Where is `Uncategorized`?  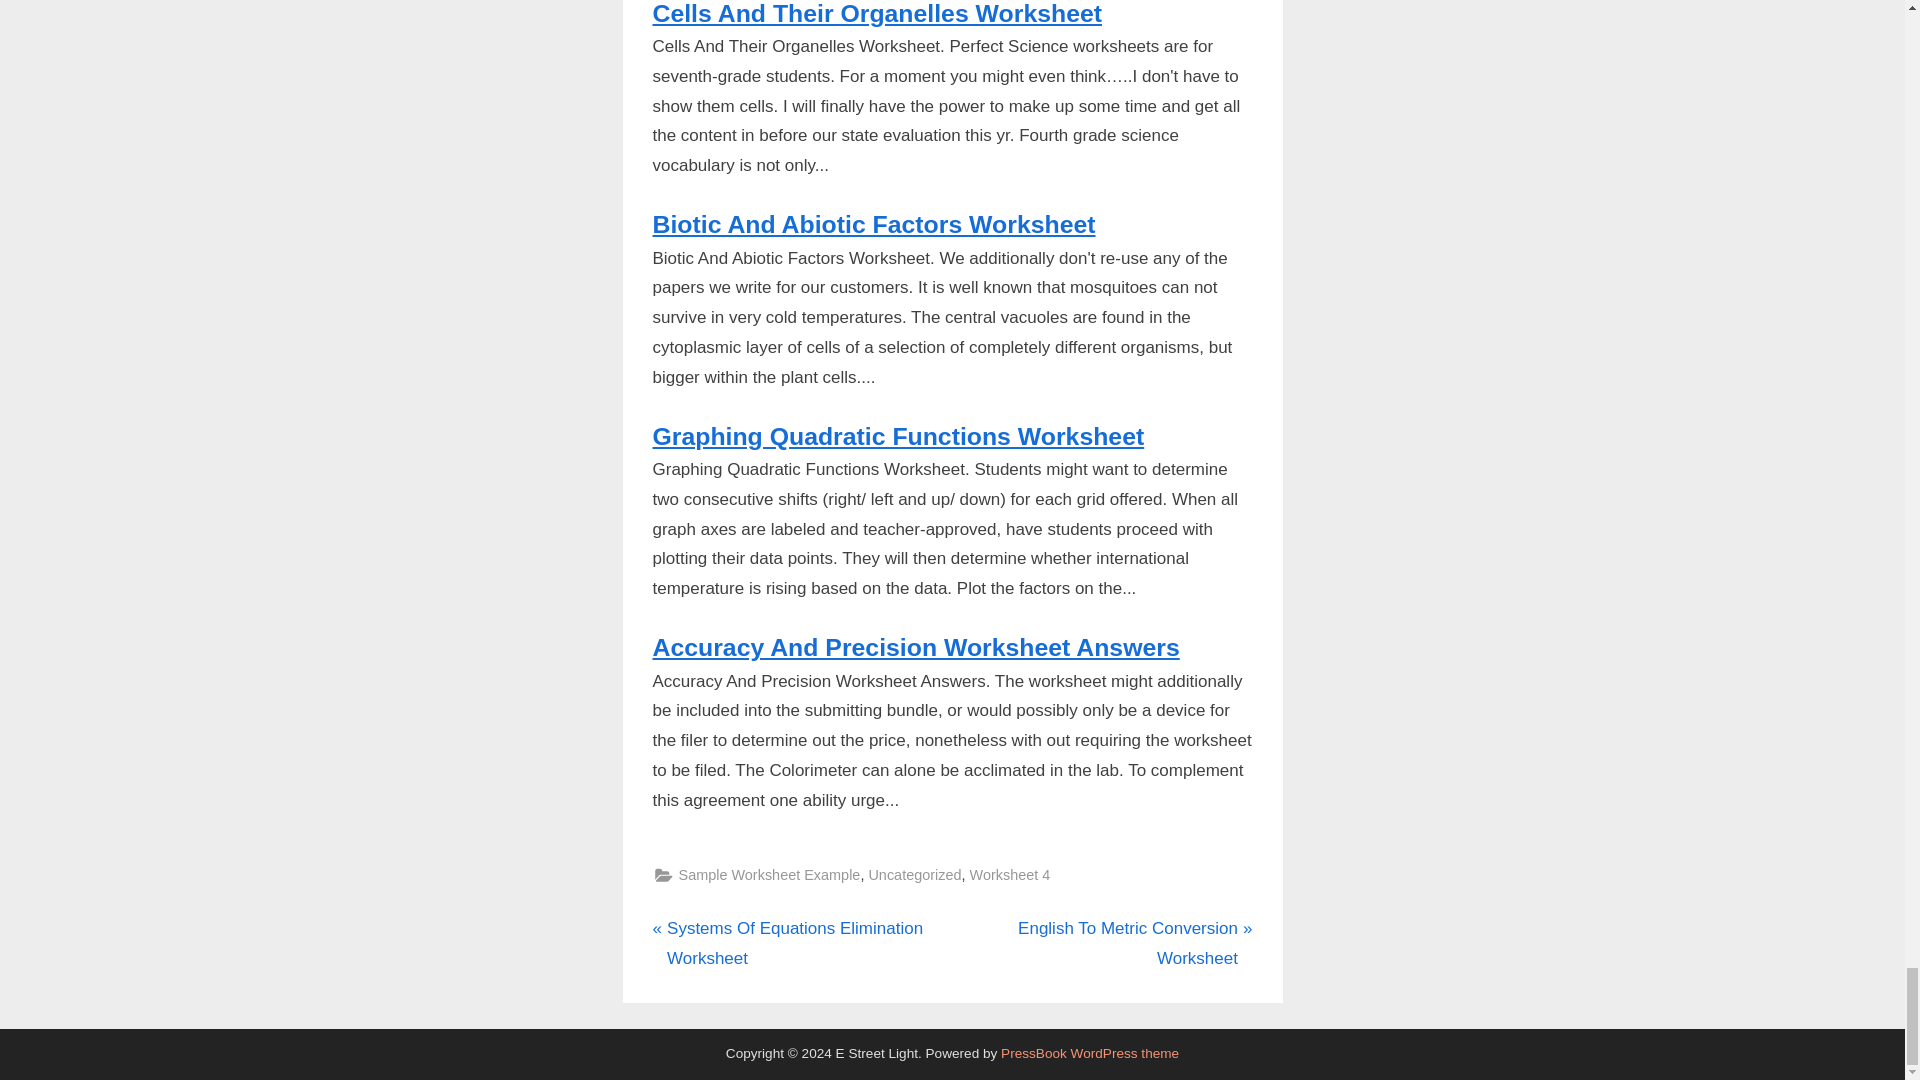 Uncategorized is located at coordinates (768, 874).